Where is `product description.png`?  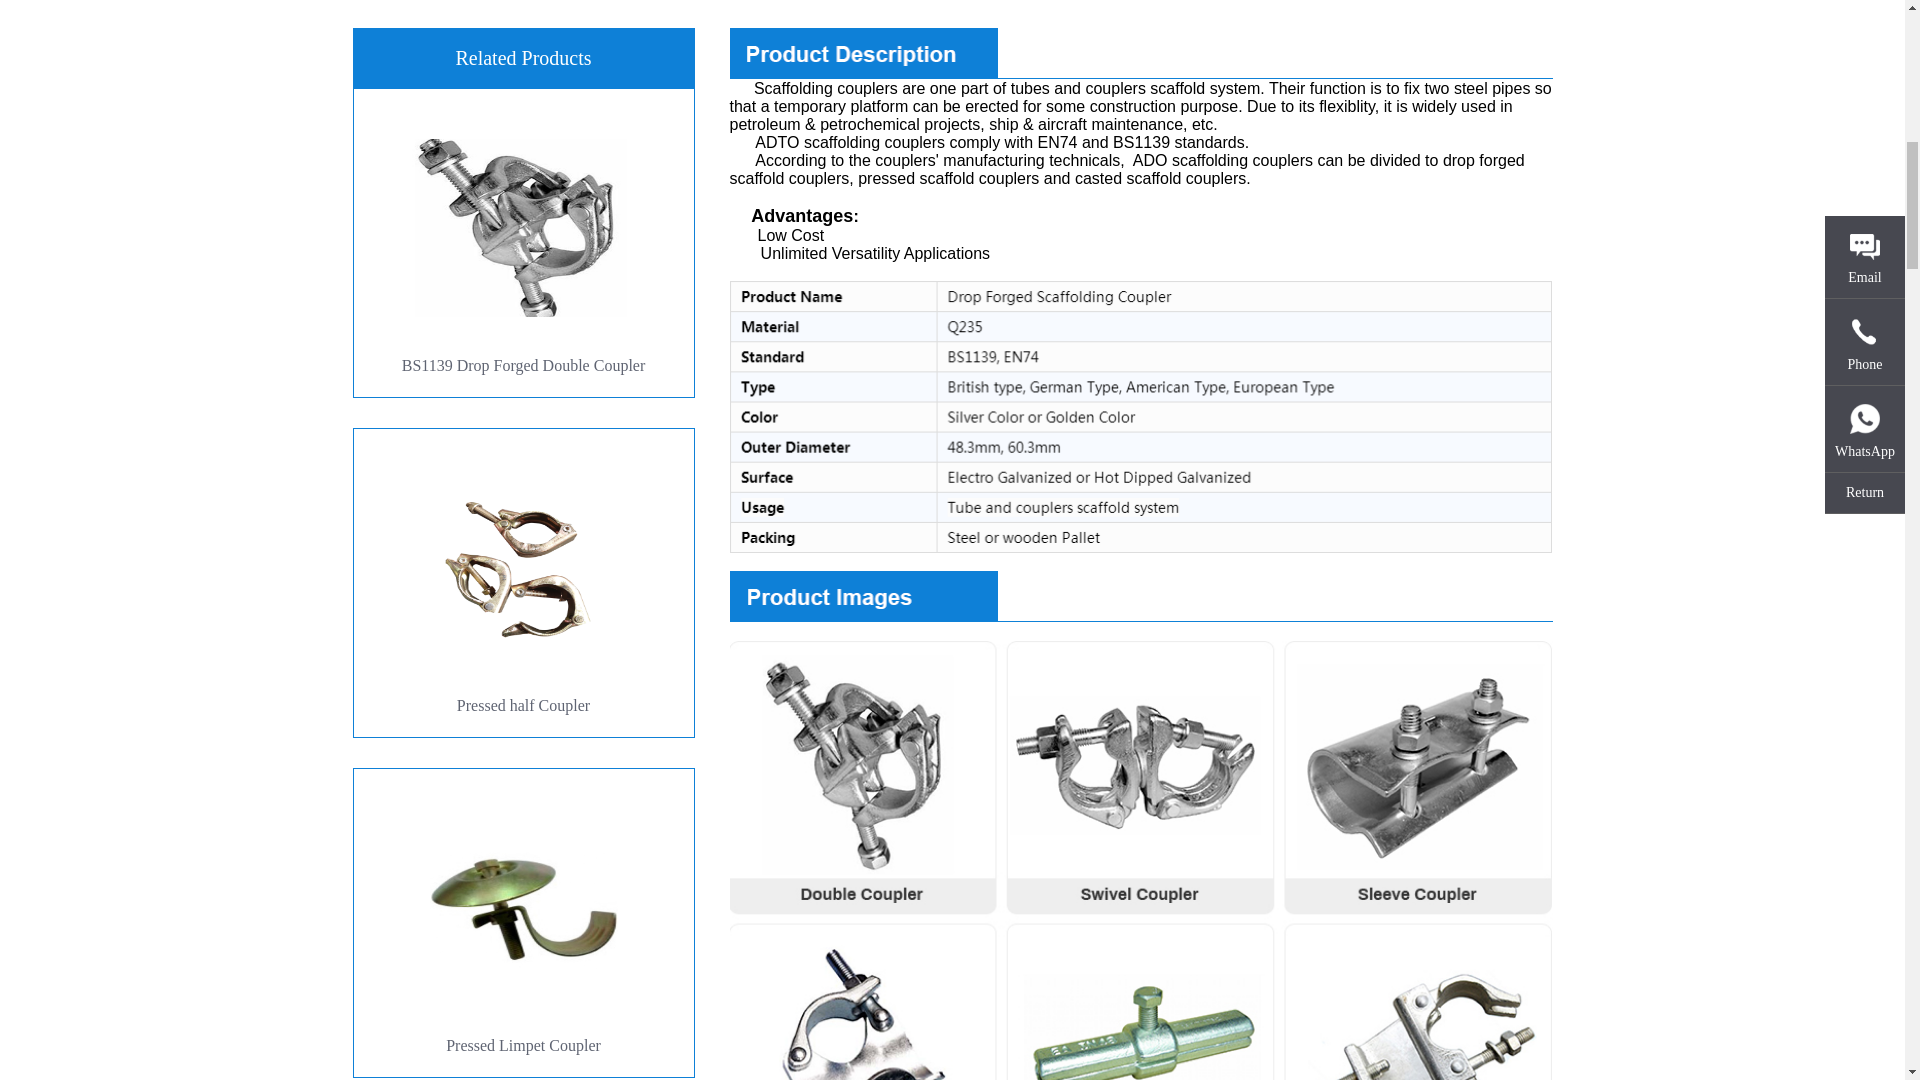
product description.png is located at coordinates (1141, 54).